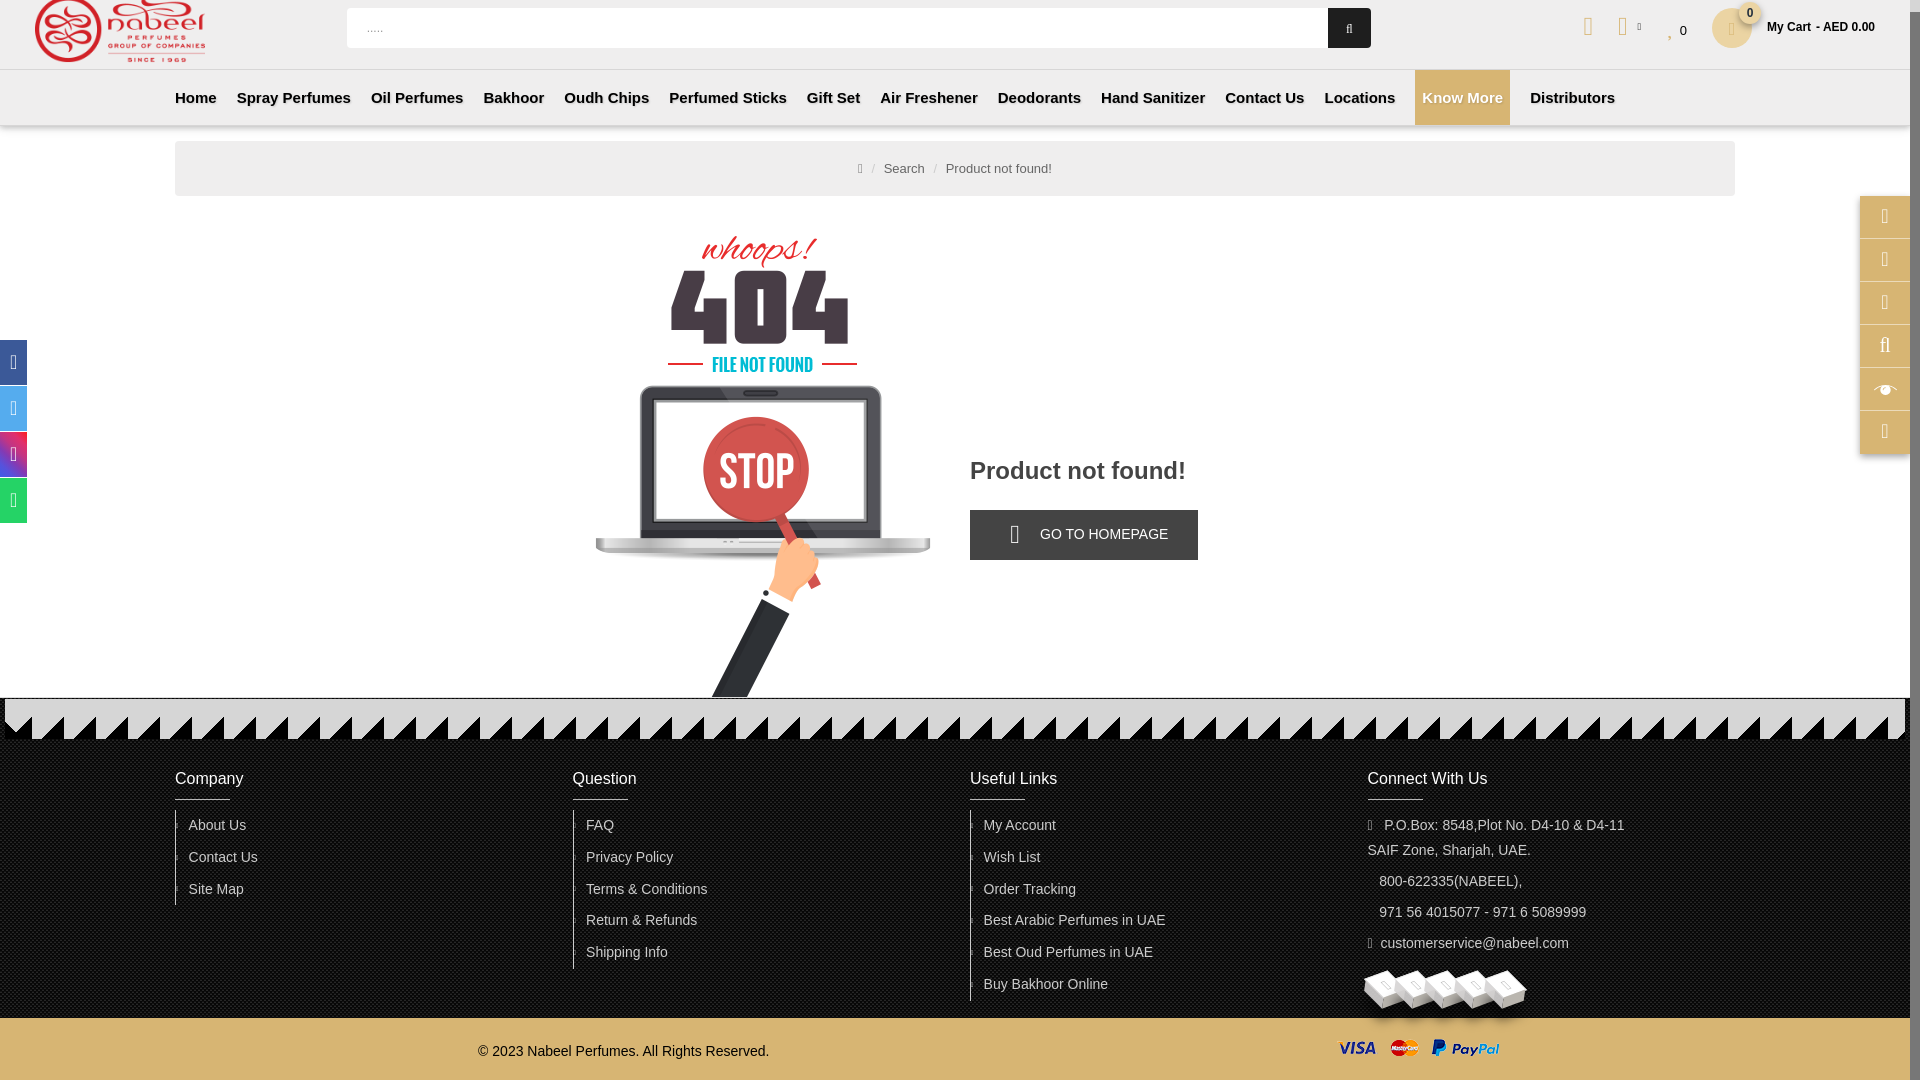 This screenshot has height=1080, width=1920. What do you see at coordinates (1462, 98) in the screenshot?
I see `Know More` at bounding box center [1462, 98].